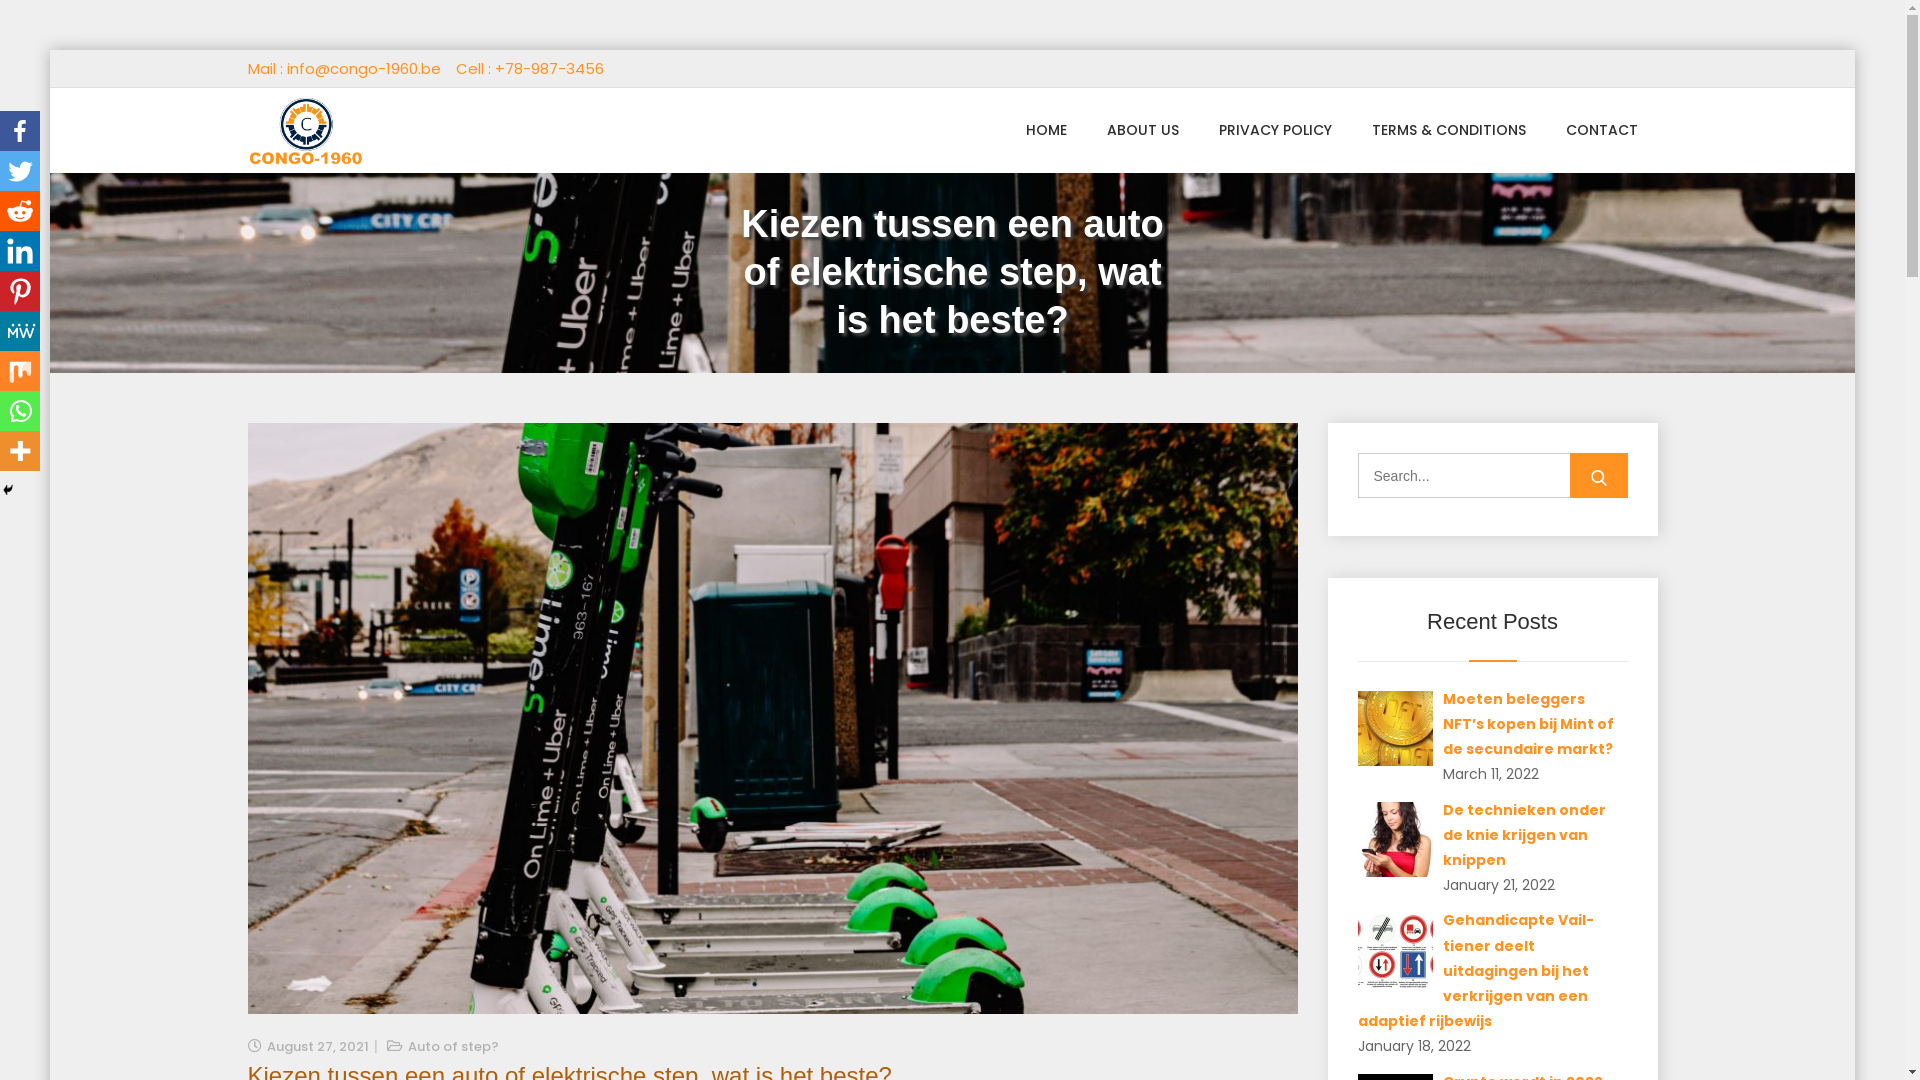  I want to click on Reddit, so click(20, 211).